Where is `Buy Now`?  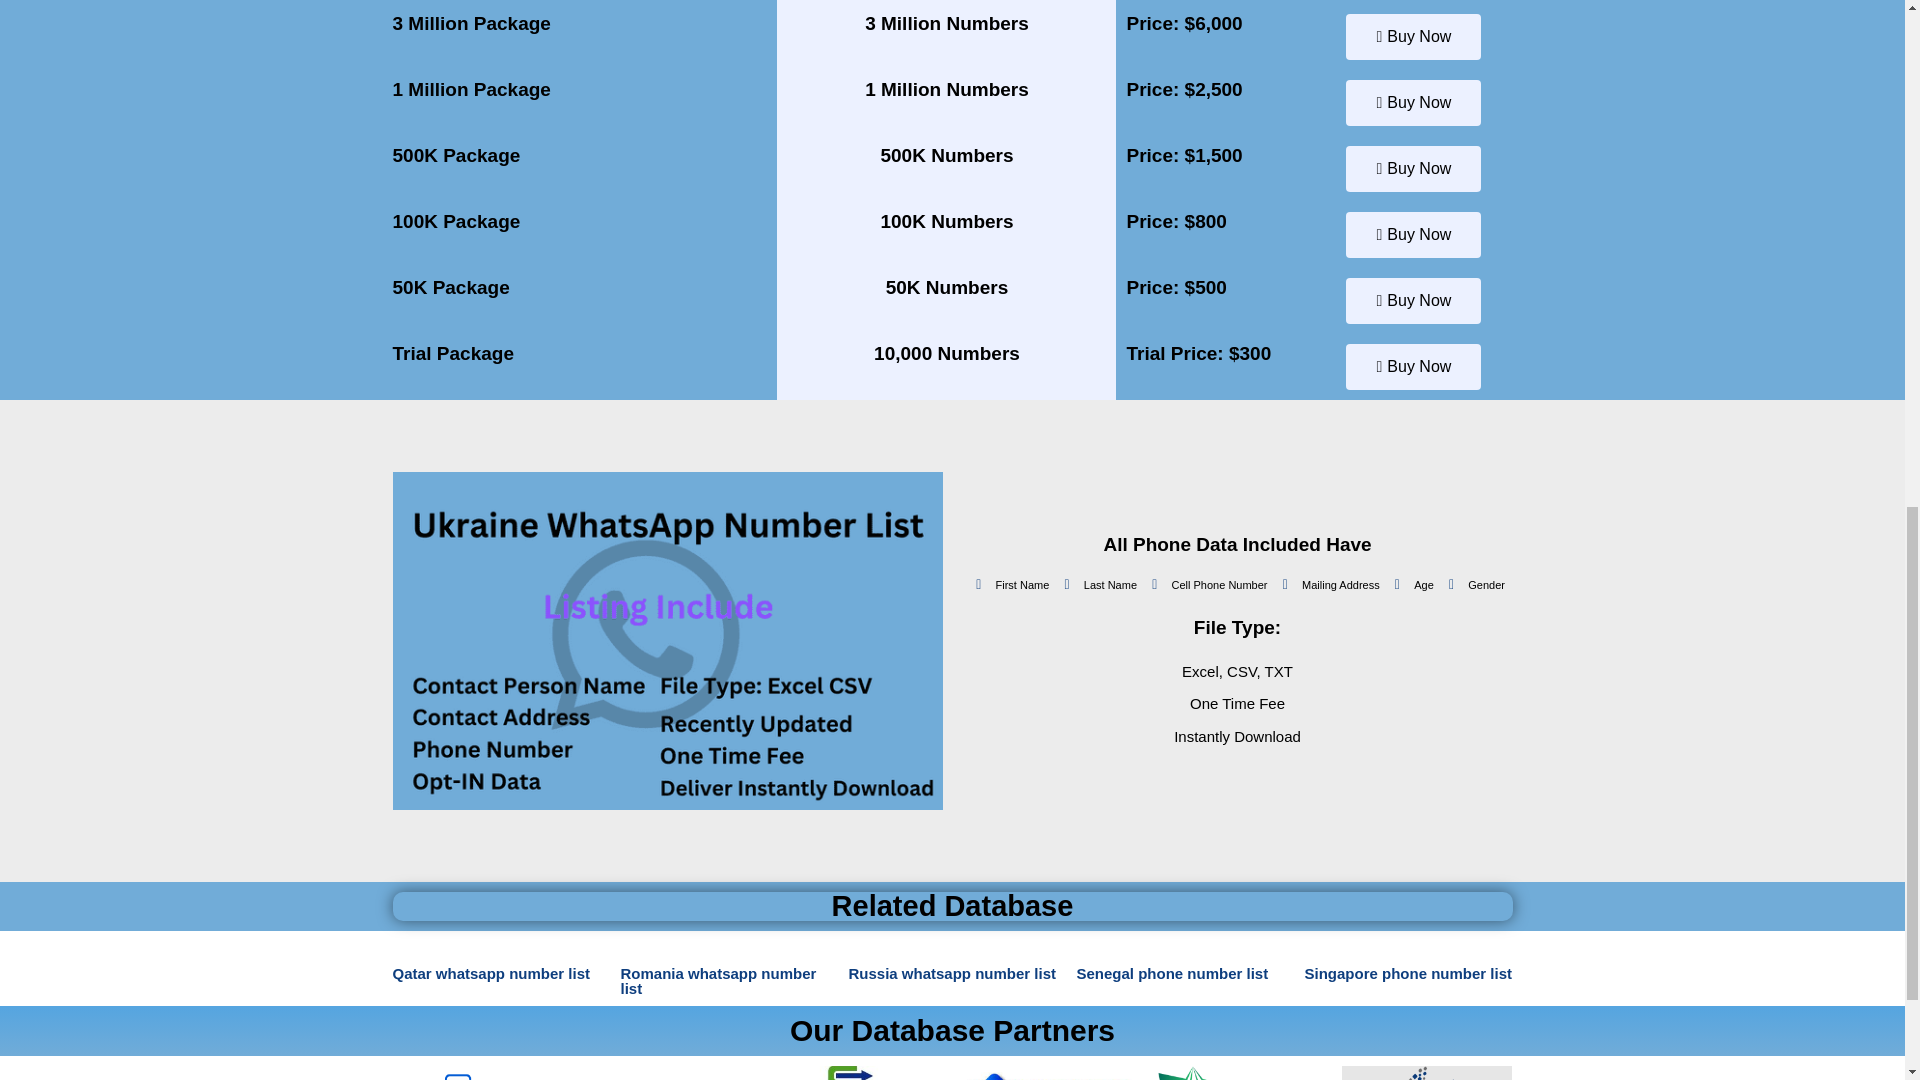 Buy Now is located at coordinates (1412, 234).